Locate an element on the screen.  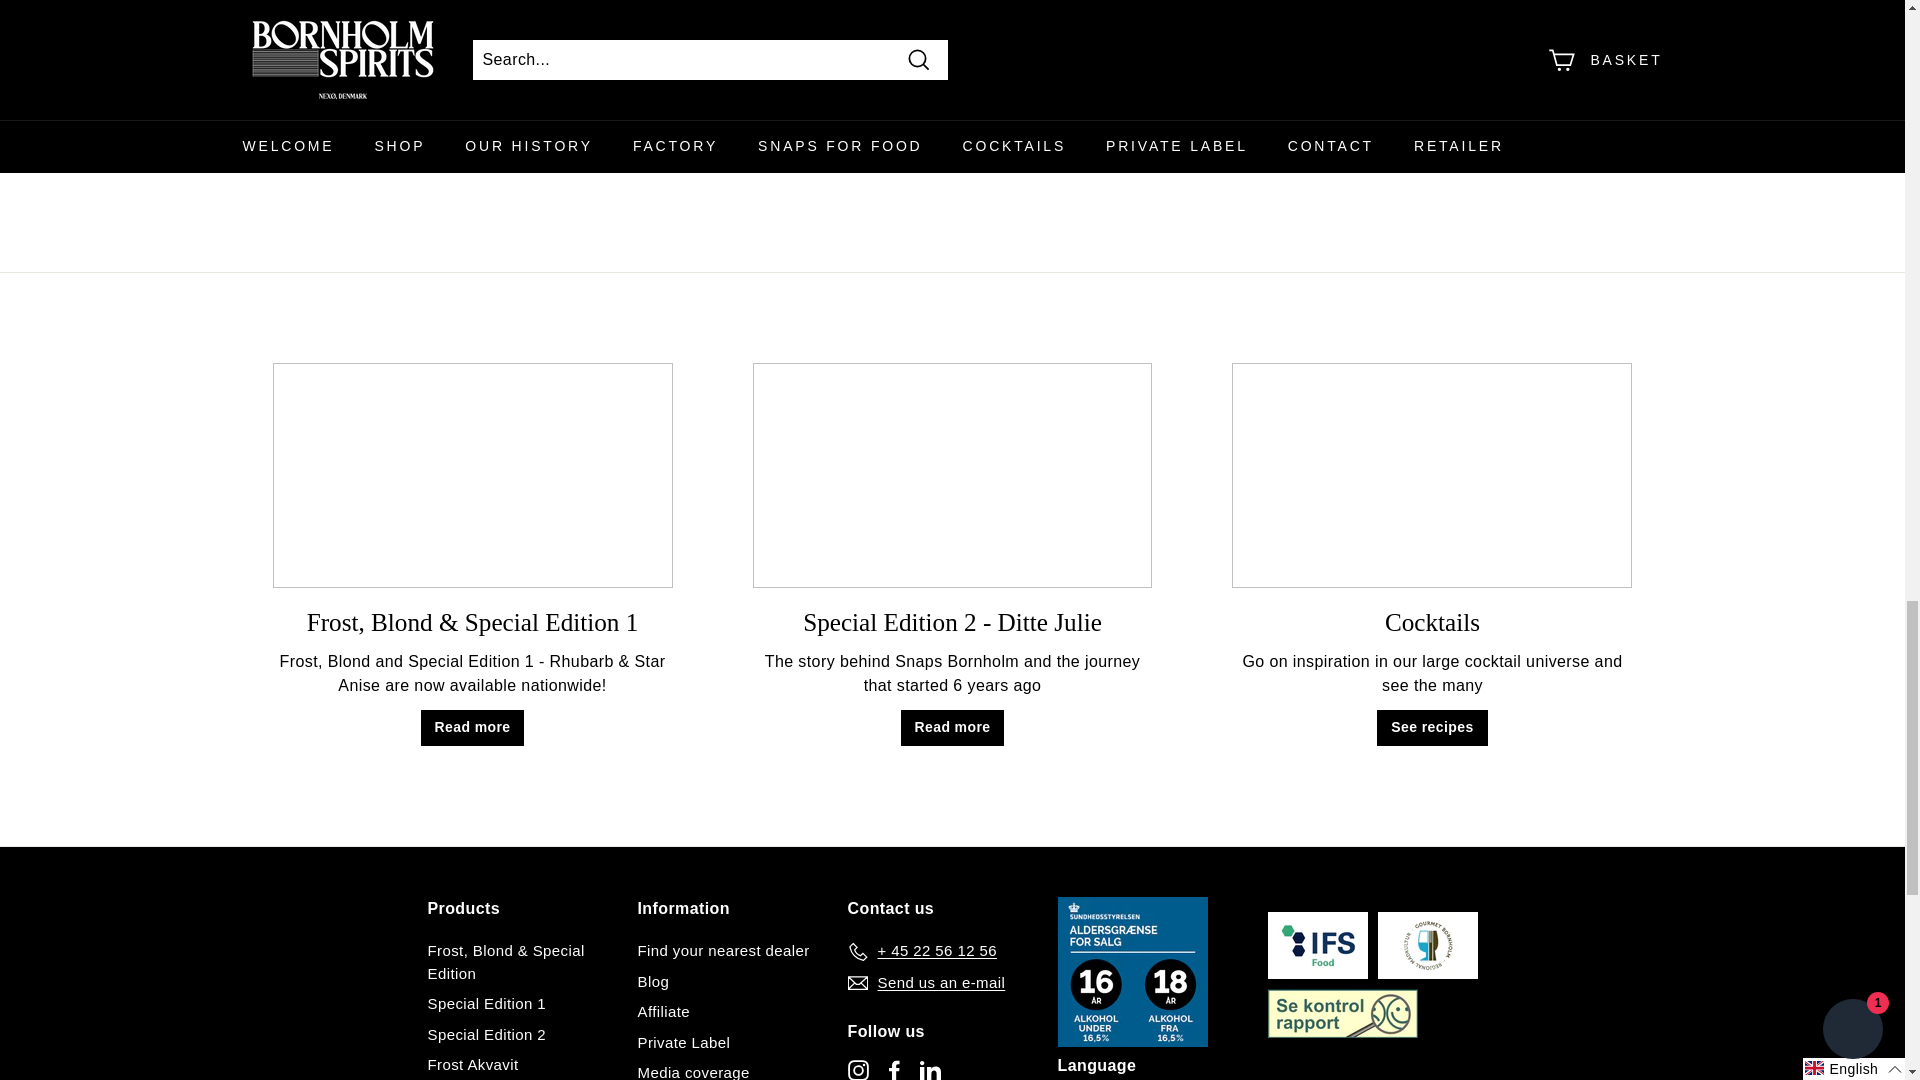
Bornholm Spirits on LinkedIn is located at coordinates (930, 1070).